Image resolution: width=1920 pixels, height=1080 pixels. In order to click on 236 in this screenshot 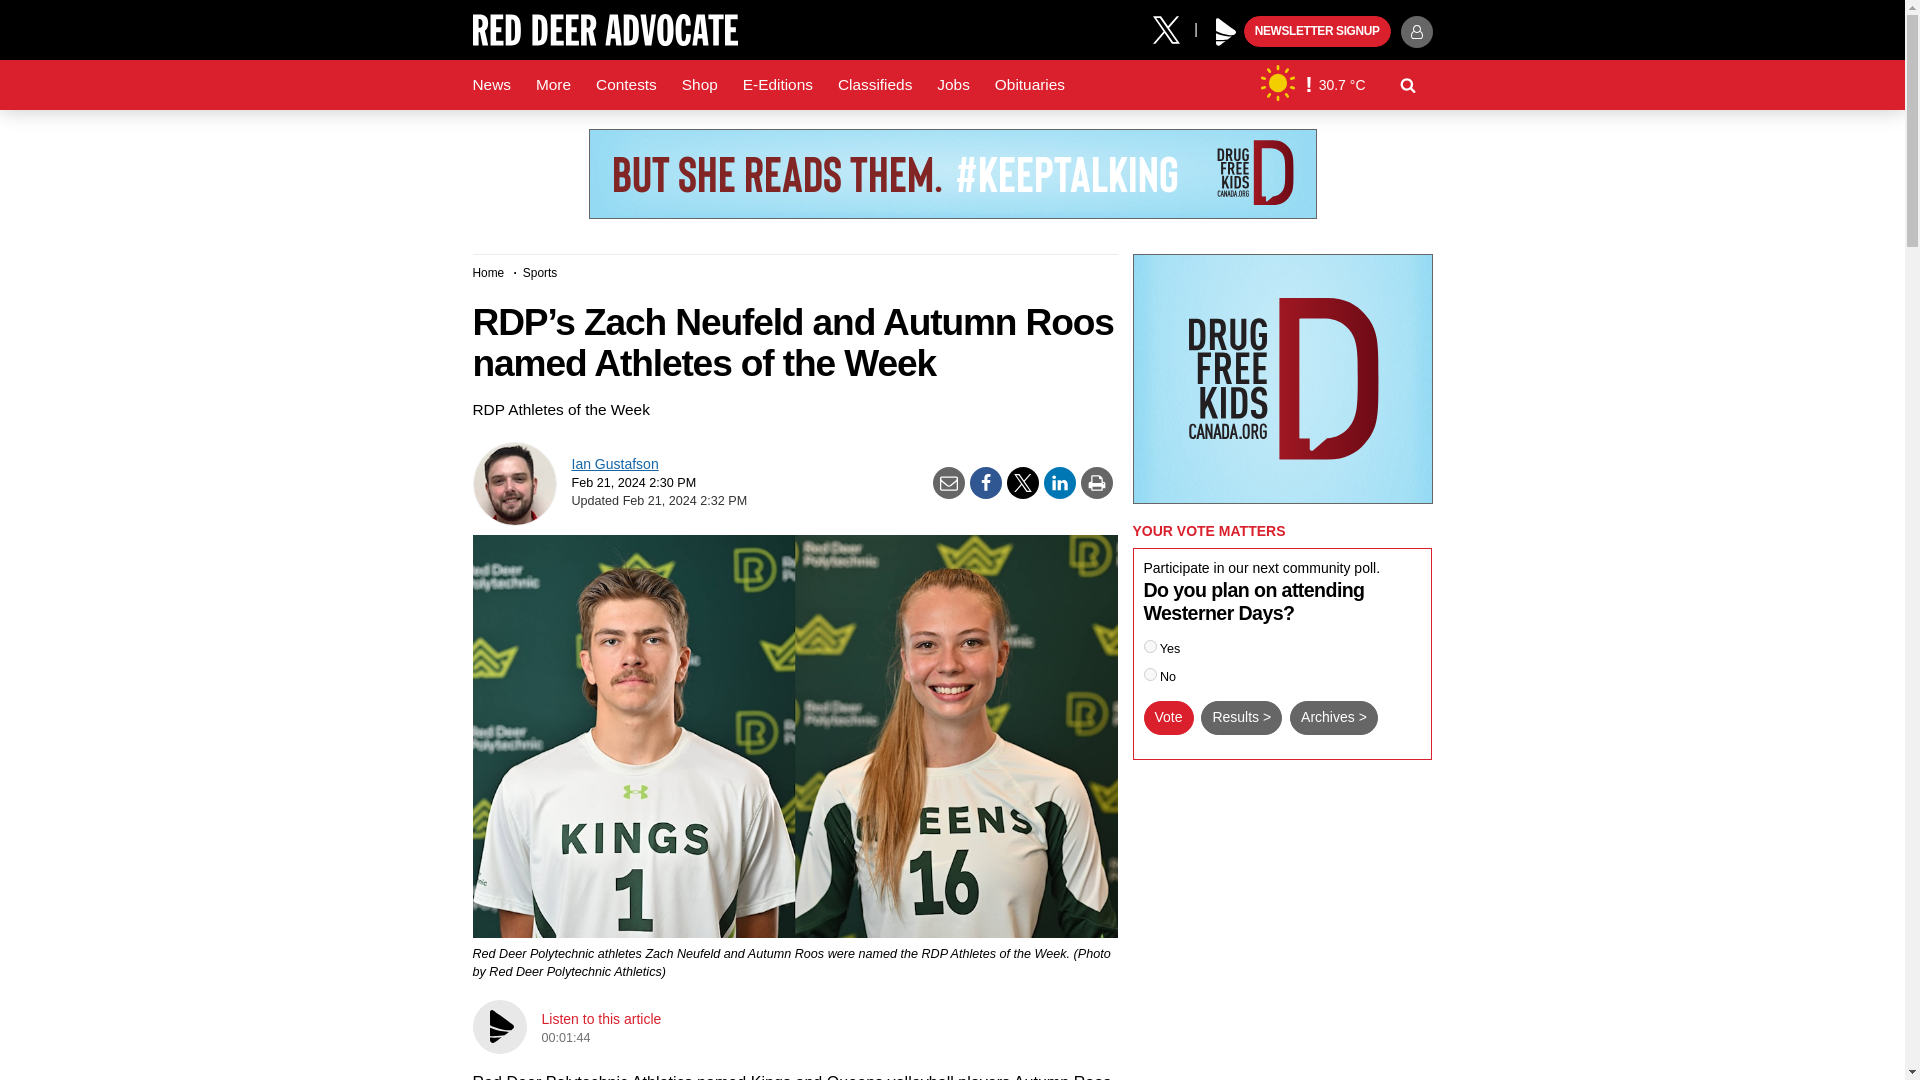, I will do `click(1150, 646)`.